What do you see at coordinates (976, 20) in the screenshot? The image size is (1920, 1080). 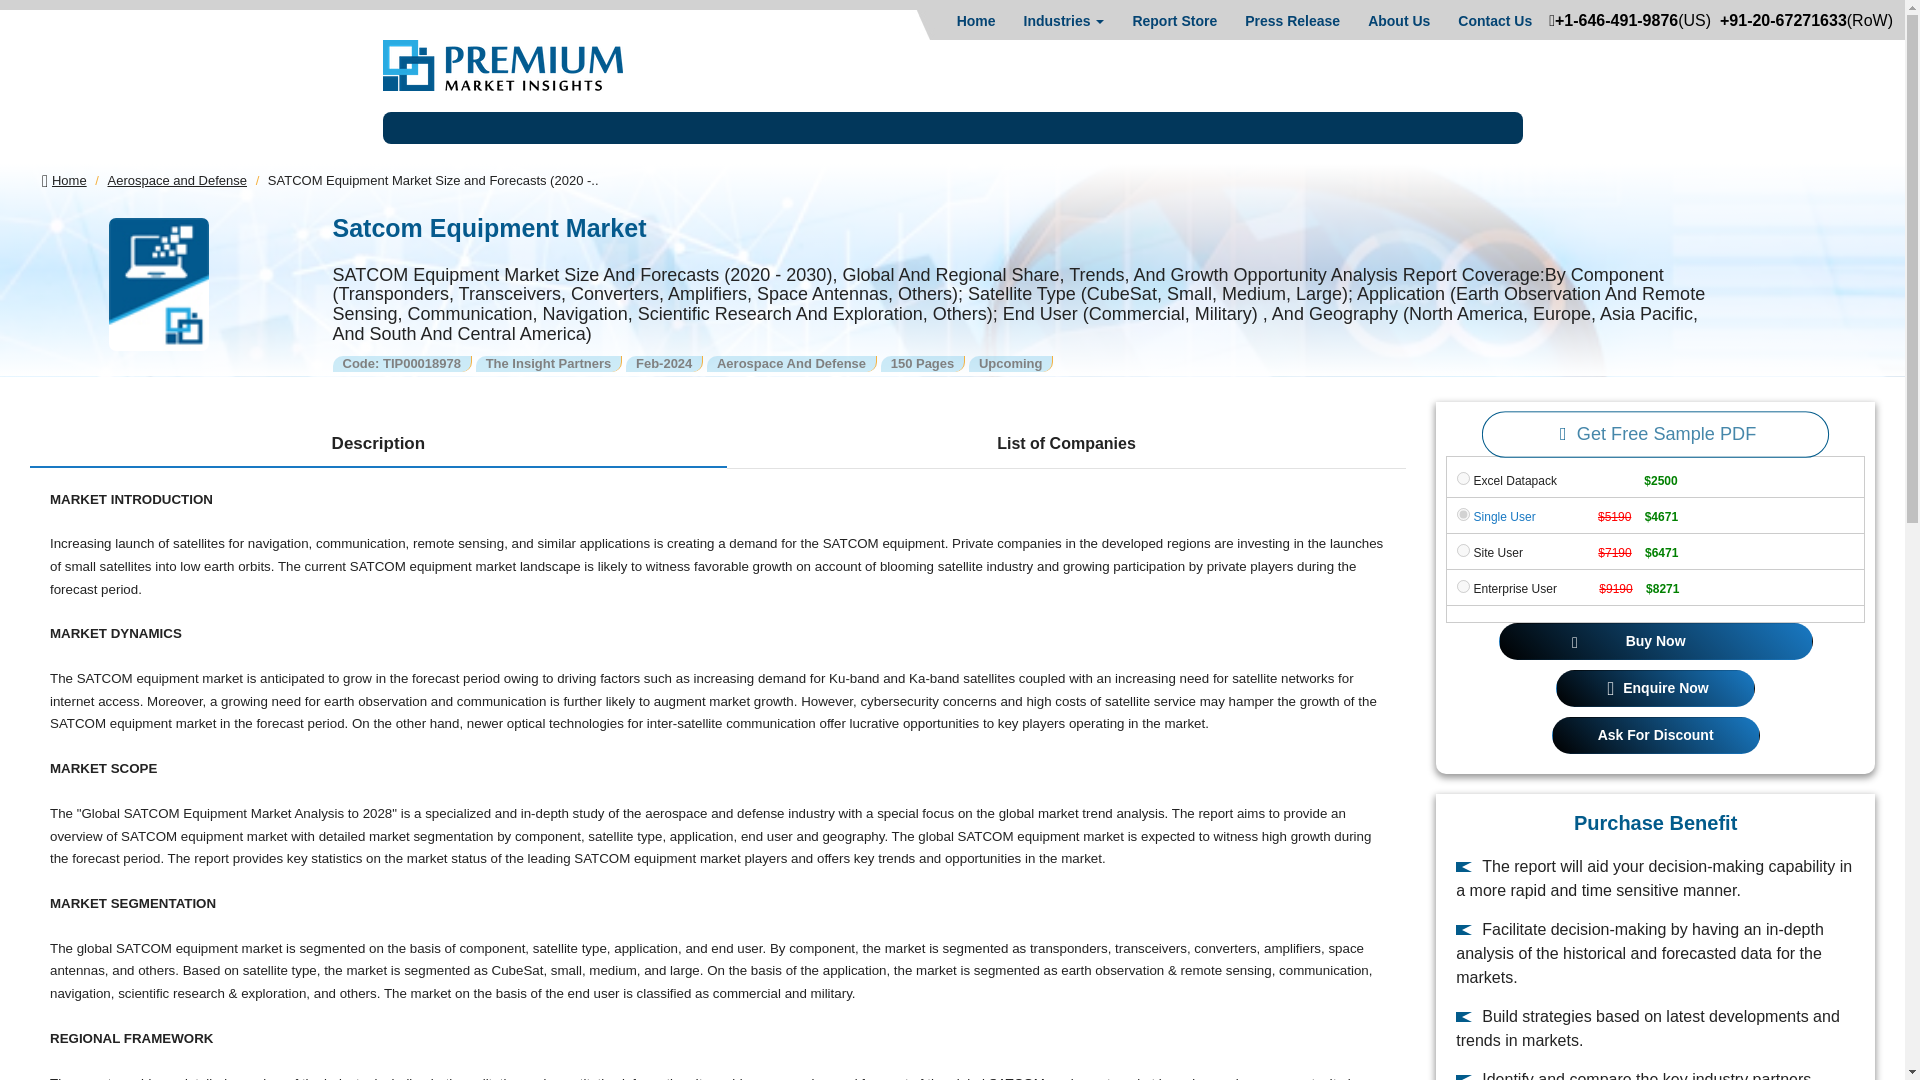 I see `Home` at bounding box center [976, 20].